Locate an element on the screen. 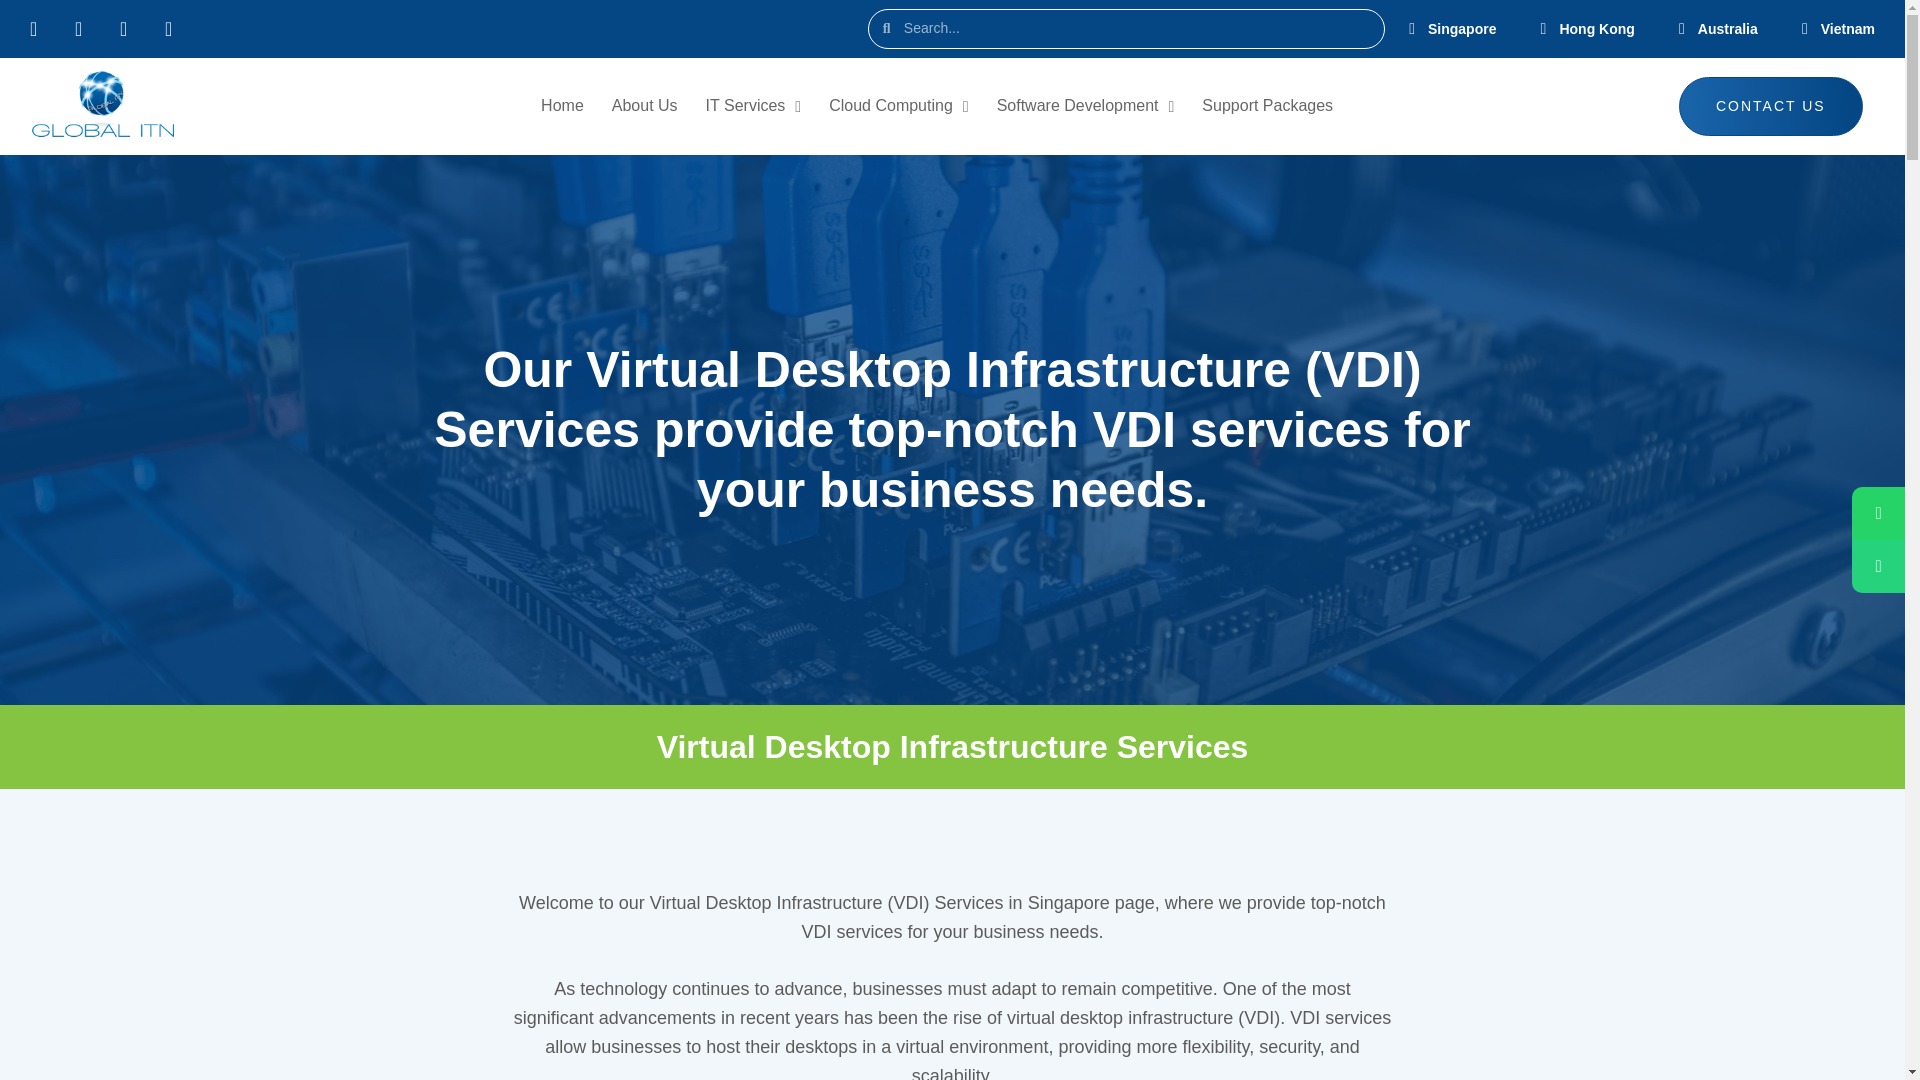 The image size is (1920, 1080). Search is located at coordinates (1137, 28).